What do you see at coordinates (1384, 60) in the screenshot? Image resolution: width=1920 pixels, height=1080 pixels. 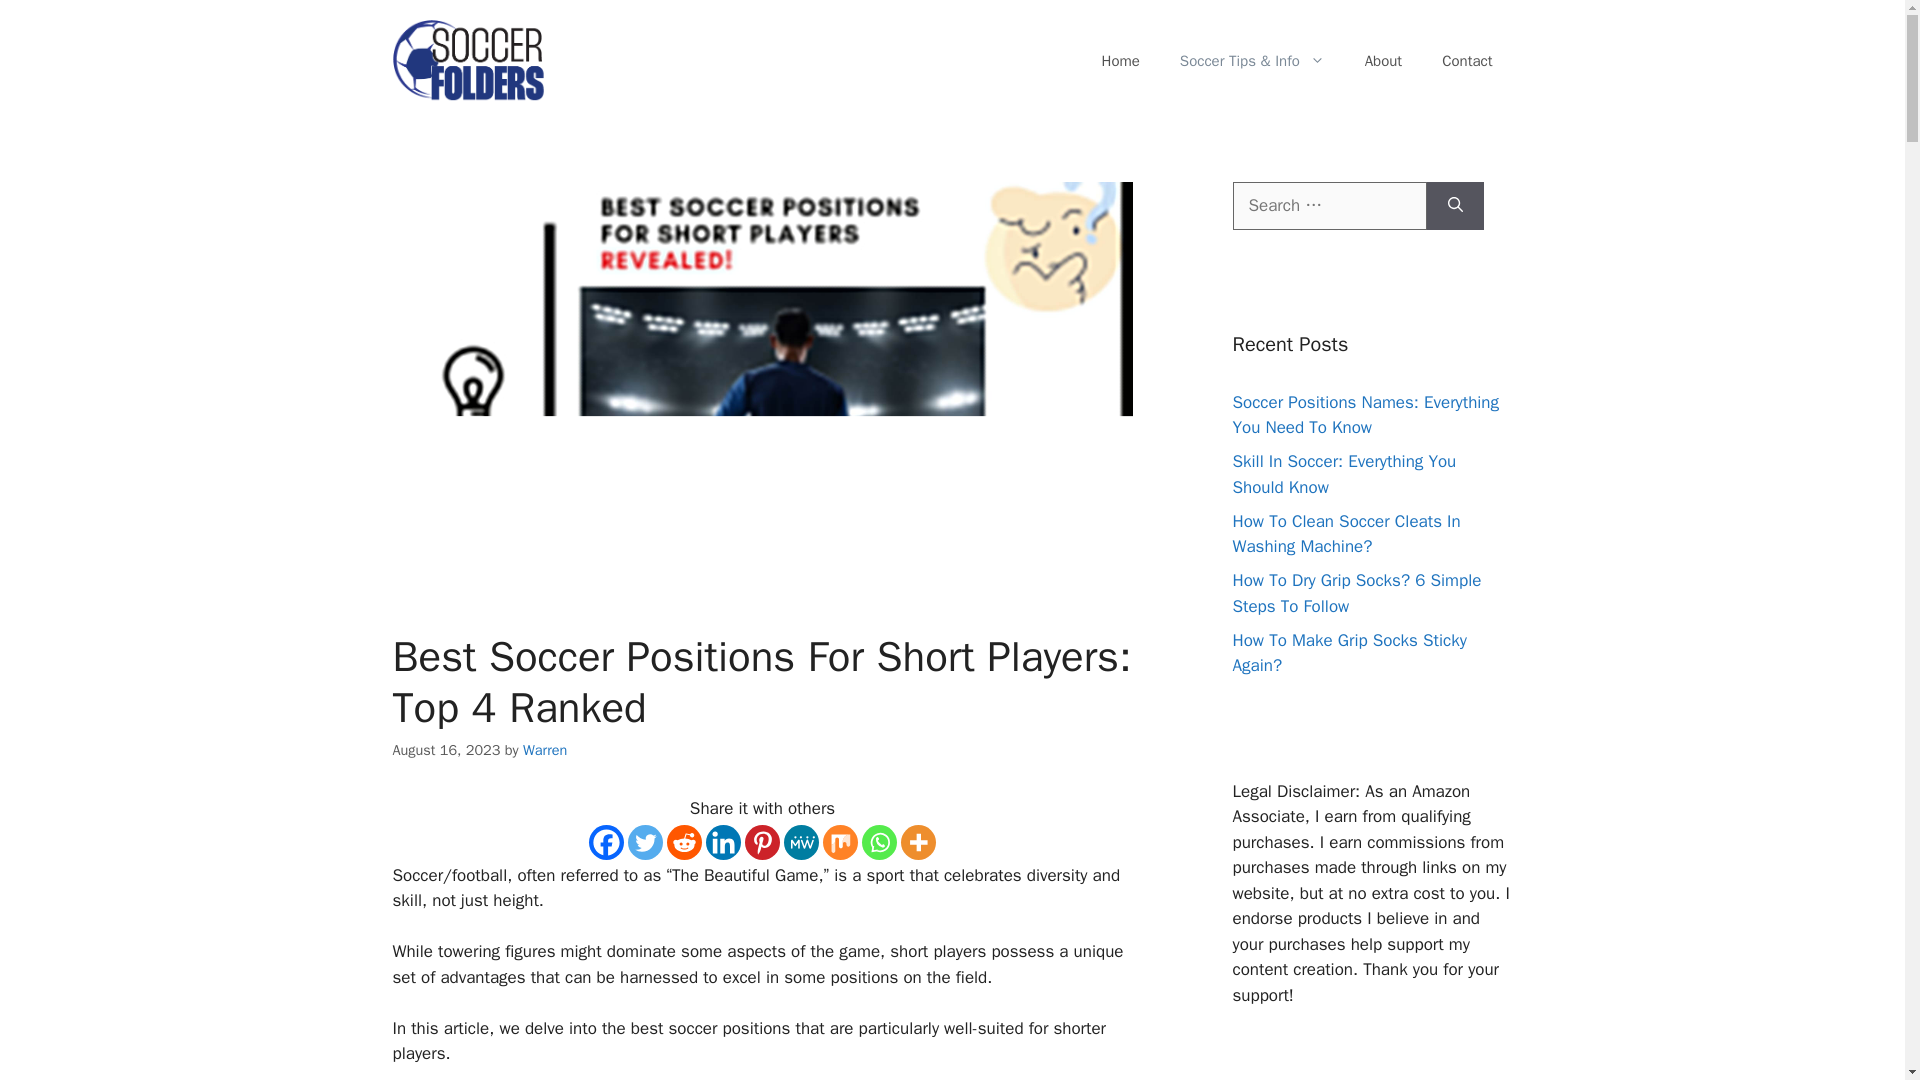 I see `About` at bounding box center [1384, 60].